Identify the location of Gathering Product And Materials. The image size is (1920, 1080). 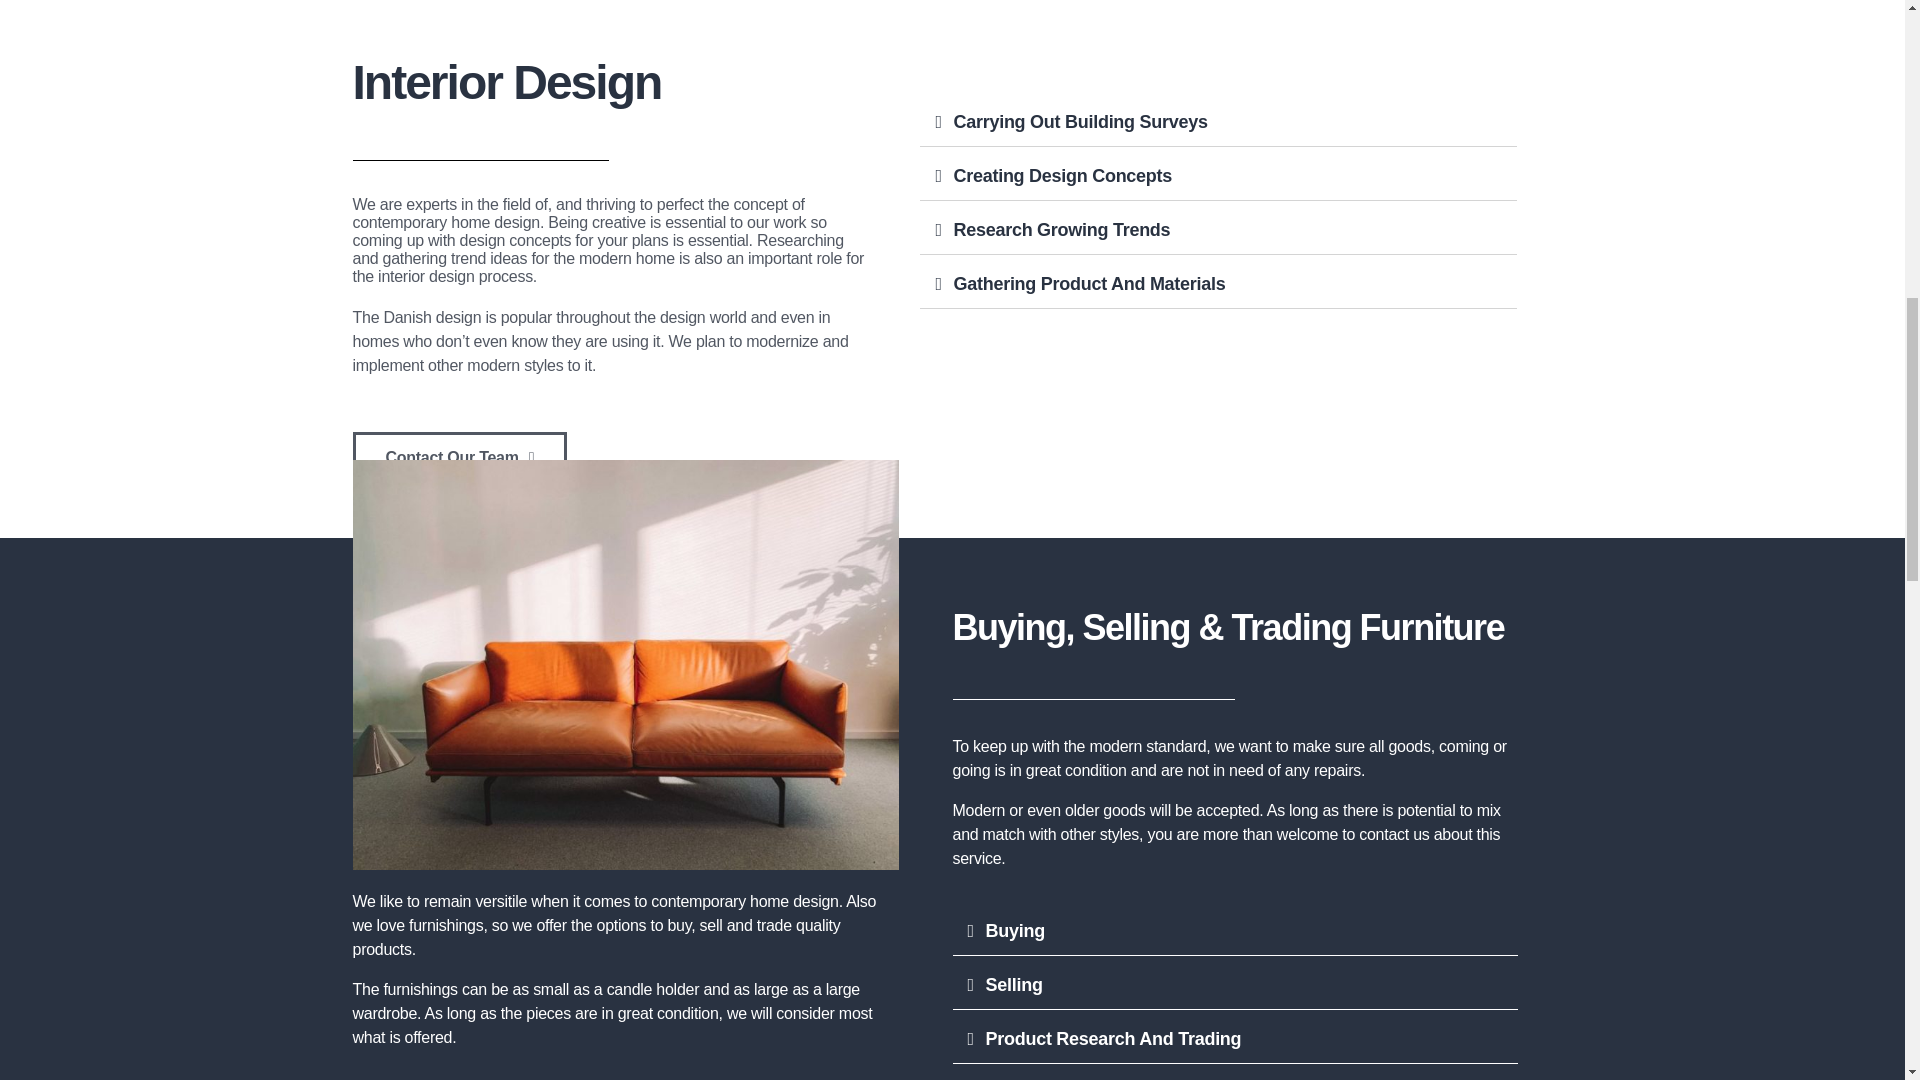
(1088, 284).